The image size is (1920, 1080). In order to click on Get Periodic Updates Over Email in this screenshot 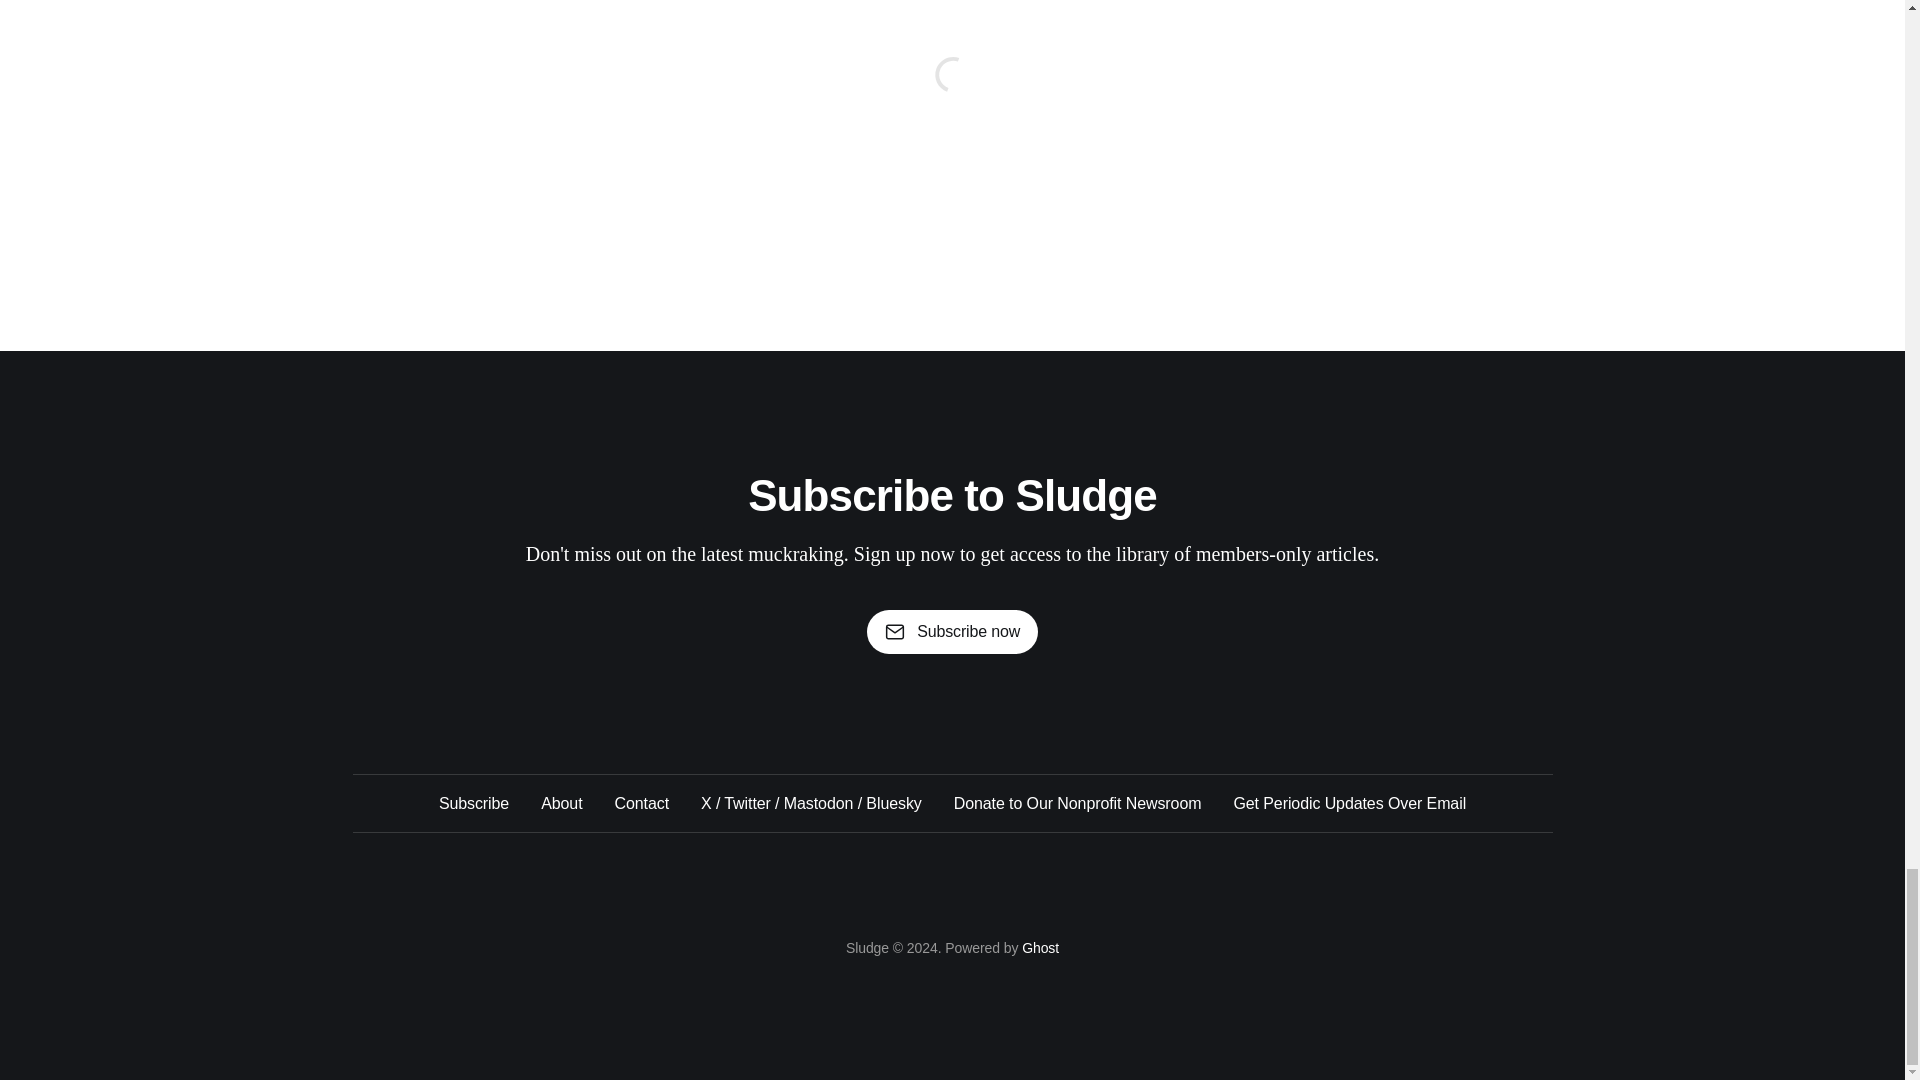, I will do `click(1349, 803)`.